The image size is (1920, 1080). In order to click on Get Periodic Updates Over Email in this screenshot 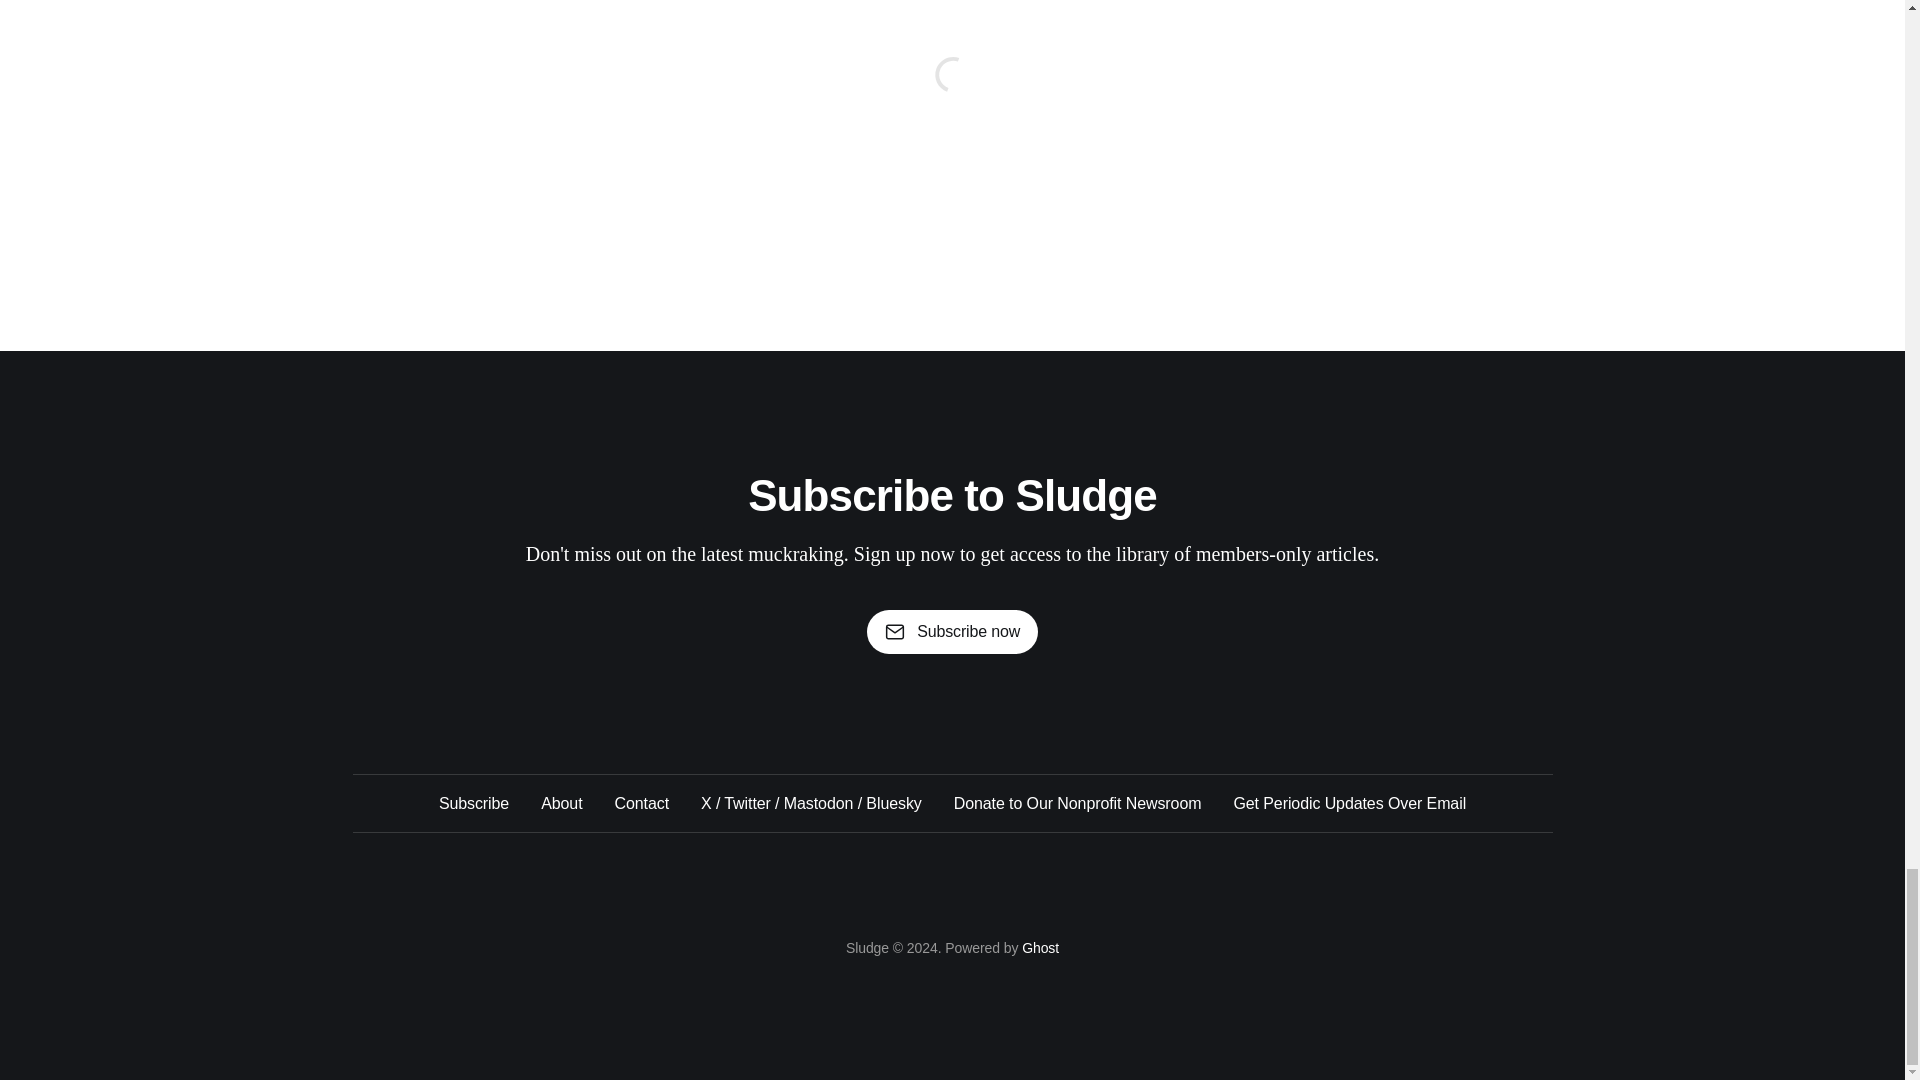, I will do `click(1349, 803)`.